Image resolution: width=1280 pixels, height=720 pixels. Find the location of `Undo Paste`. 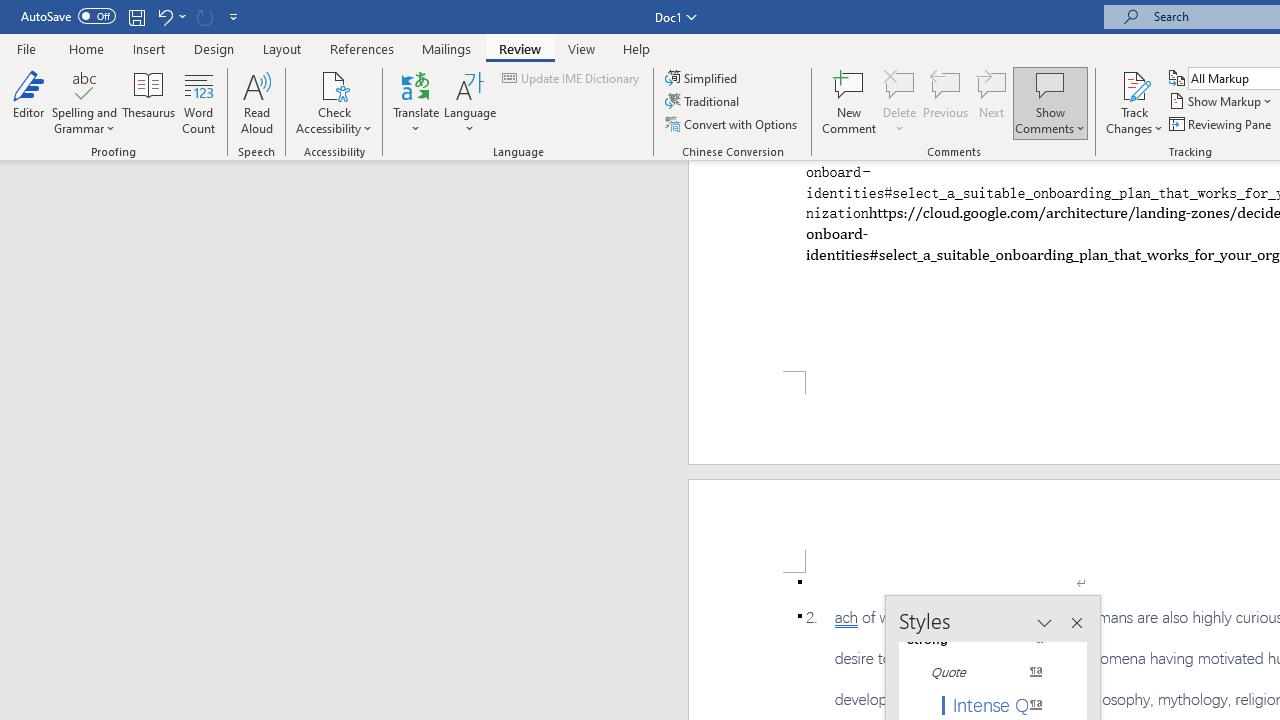

Undo Paste is located at coordinates (170, 16).